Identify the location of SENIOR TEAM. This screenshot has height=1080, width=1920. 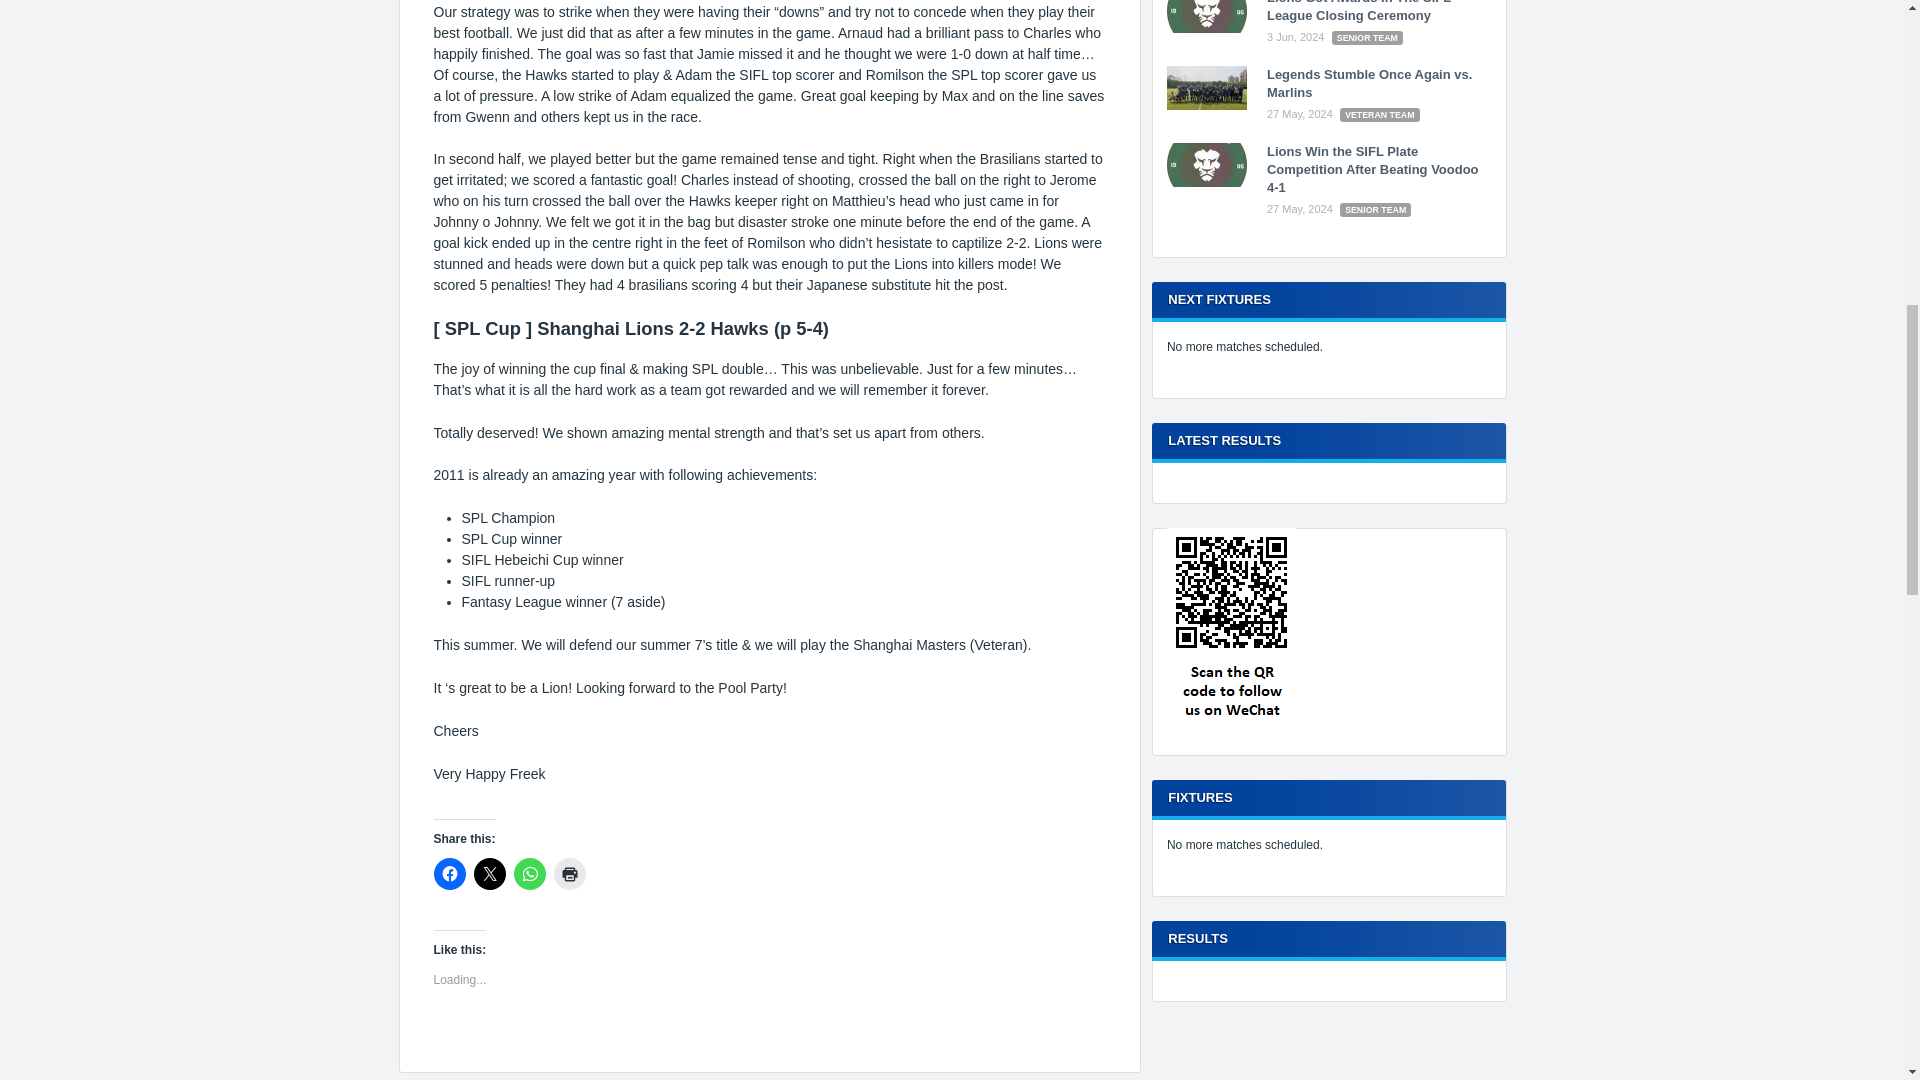
(1368, 38).